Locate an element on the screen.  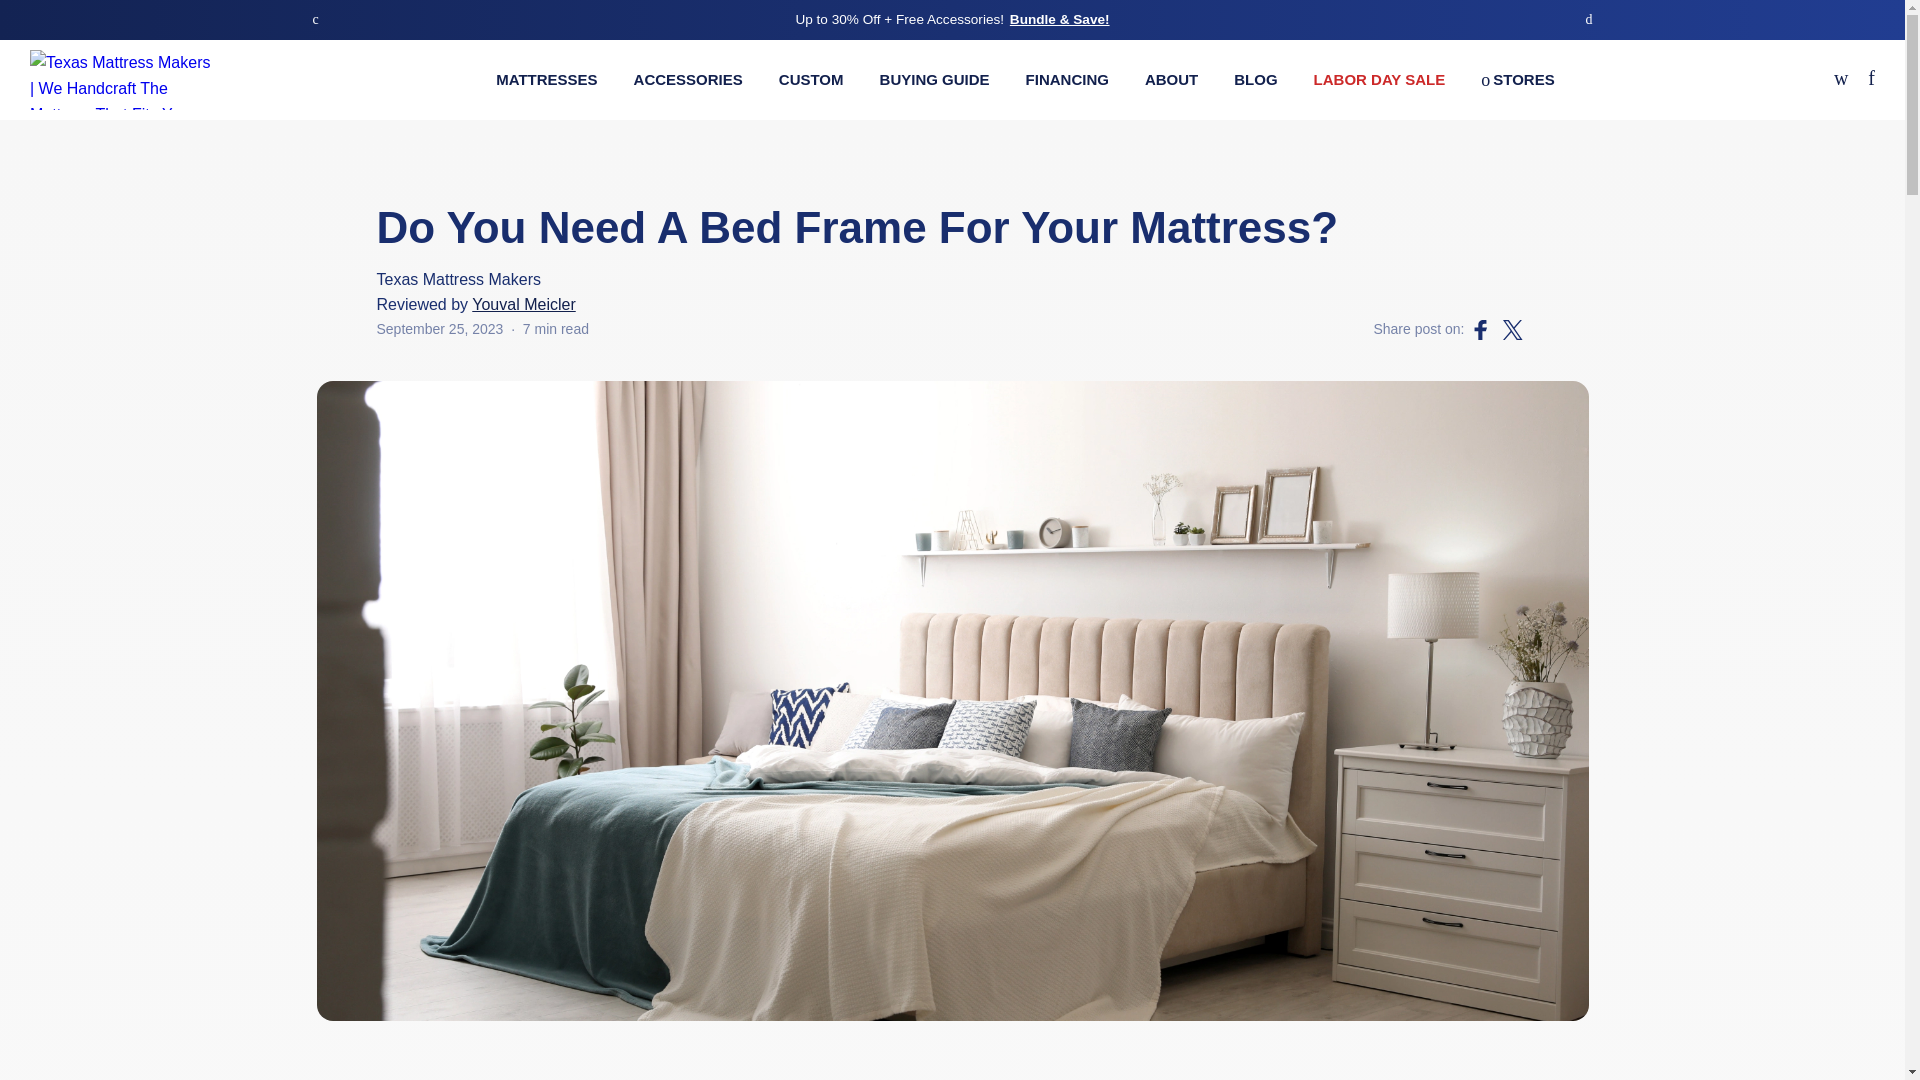
LABOR DAY SALE is located at coordinates (1379, 79).